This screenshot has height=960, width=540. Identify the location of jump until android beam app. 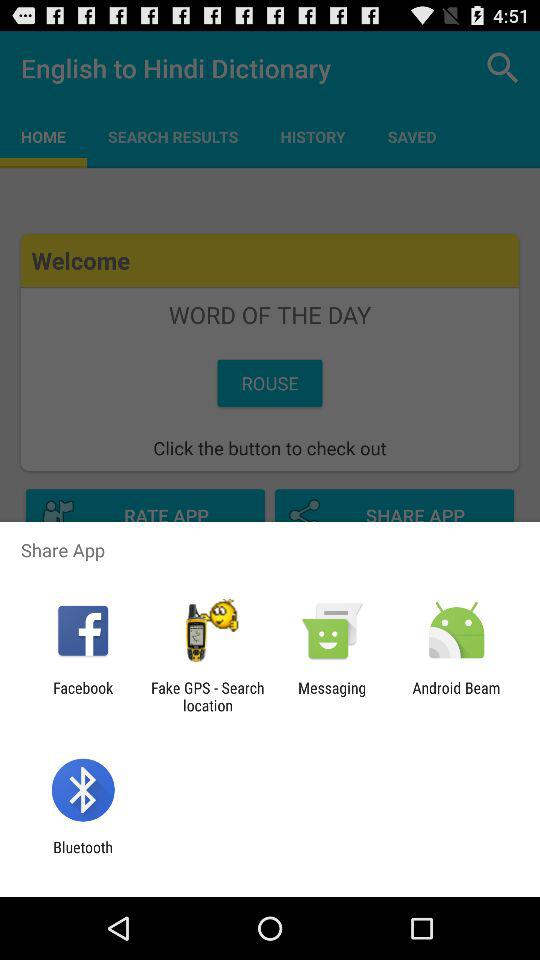
(456, 696).